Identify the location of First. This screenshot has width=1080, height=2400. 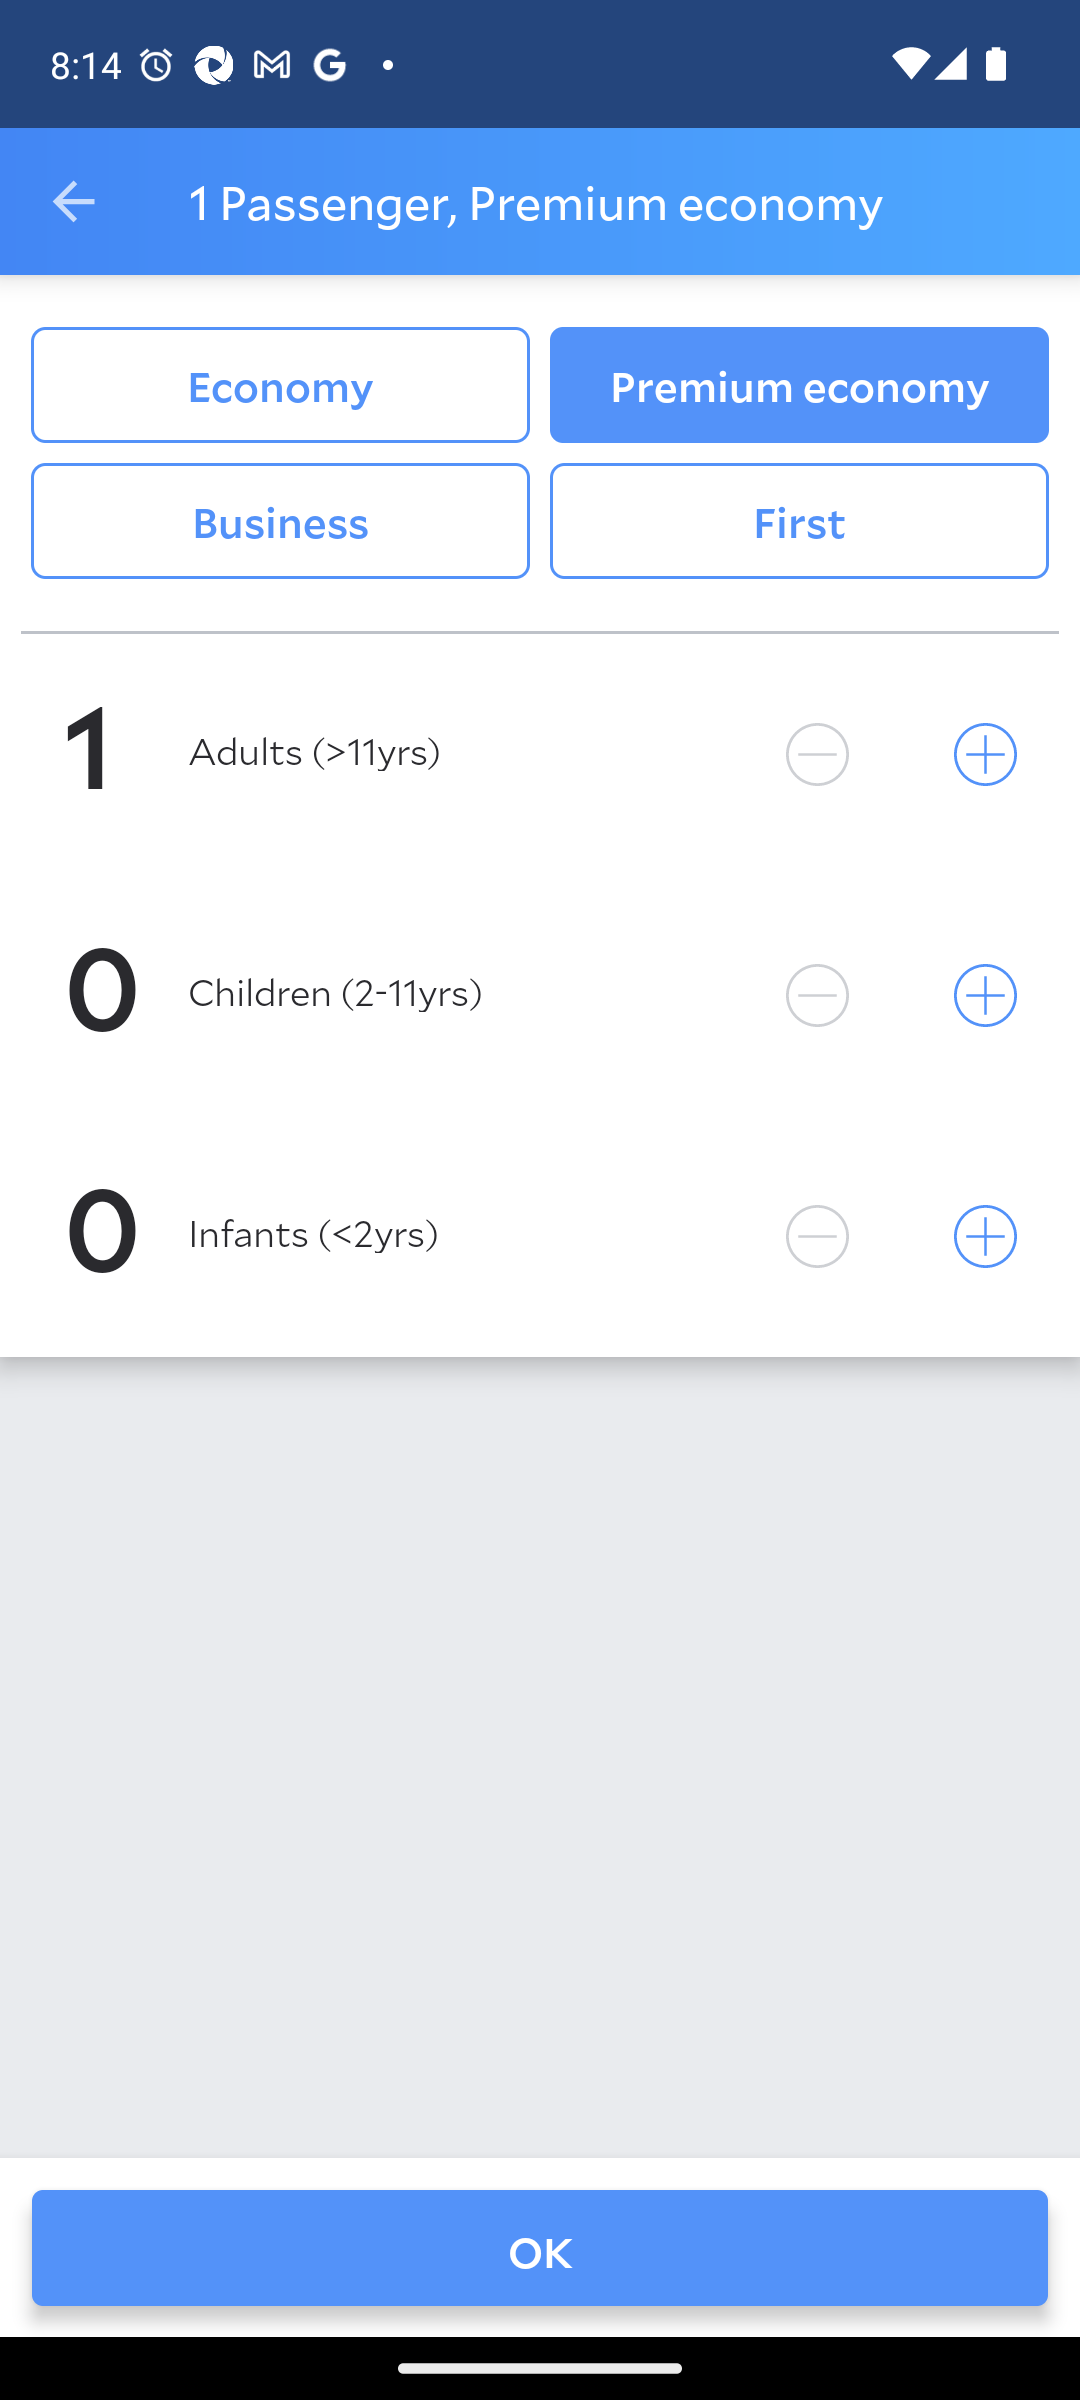
(798, 520).